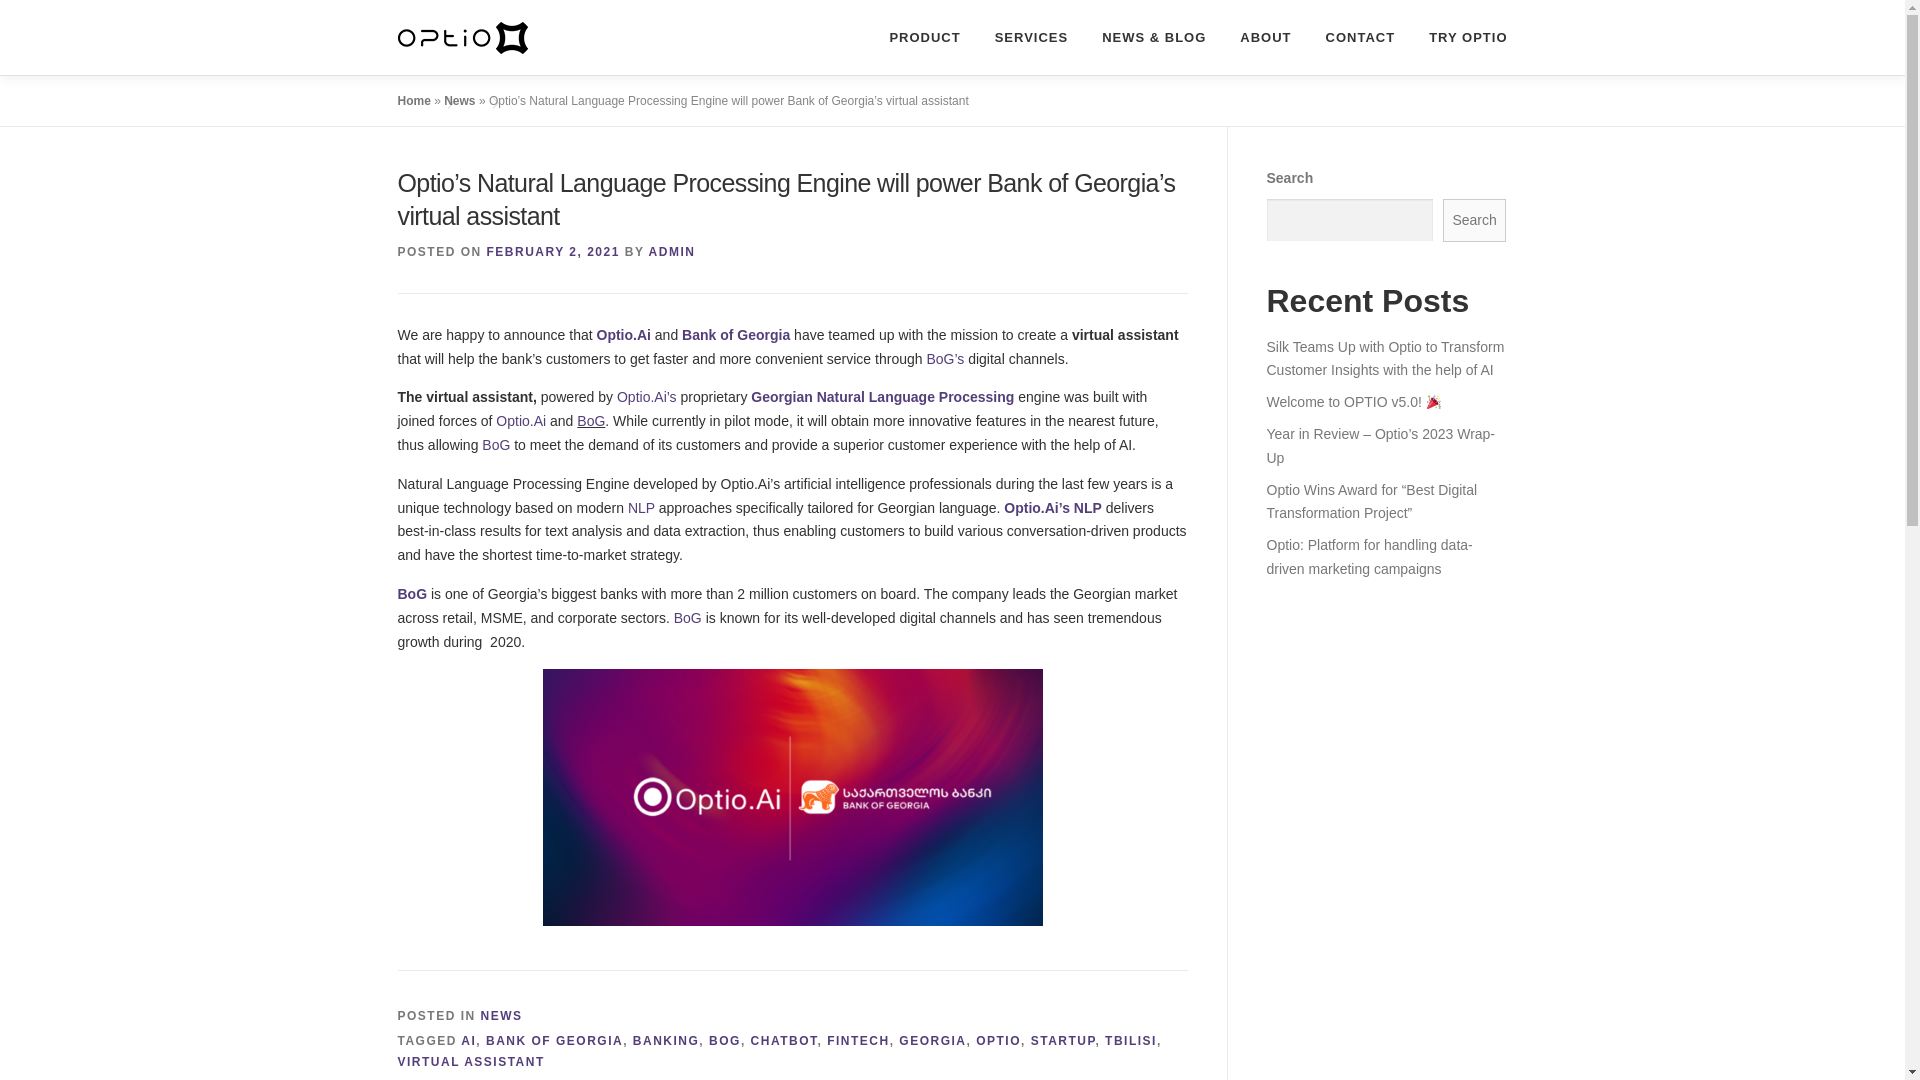 The width and height of the screenshot is (1920, 1080). I want to click on ADMIN, so click(672, 252).